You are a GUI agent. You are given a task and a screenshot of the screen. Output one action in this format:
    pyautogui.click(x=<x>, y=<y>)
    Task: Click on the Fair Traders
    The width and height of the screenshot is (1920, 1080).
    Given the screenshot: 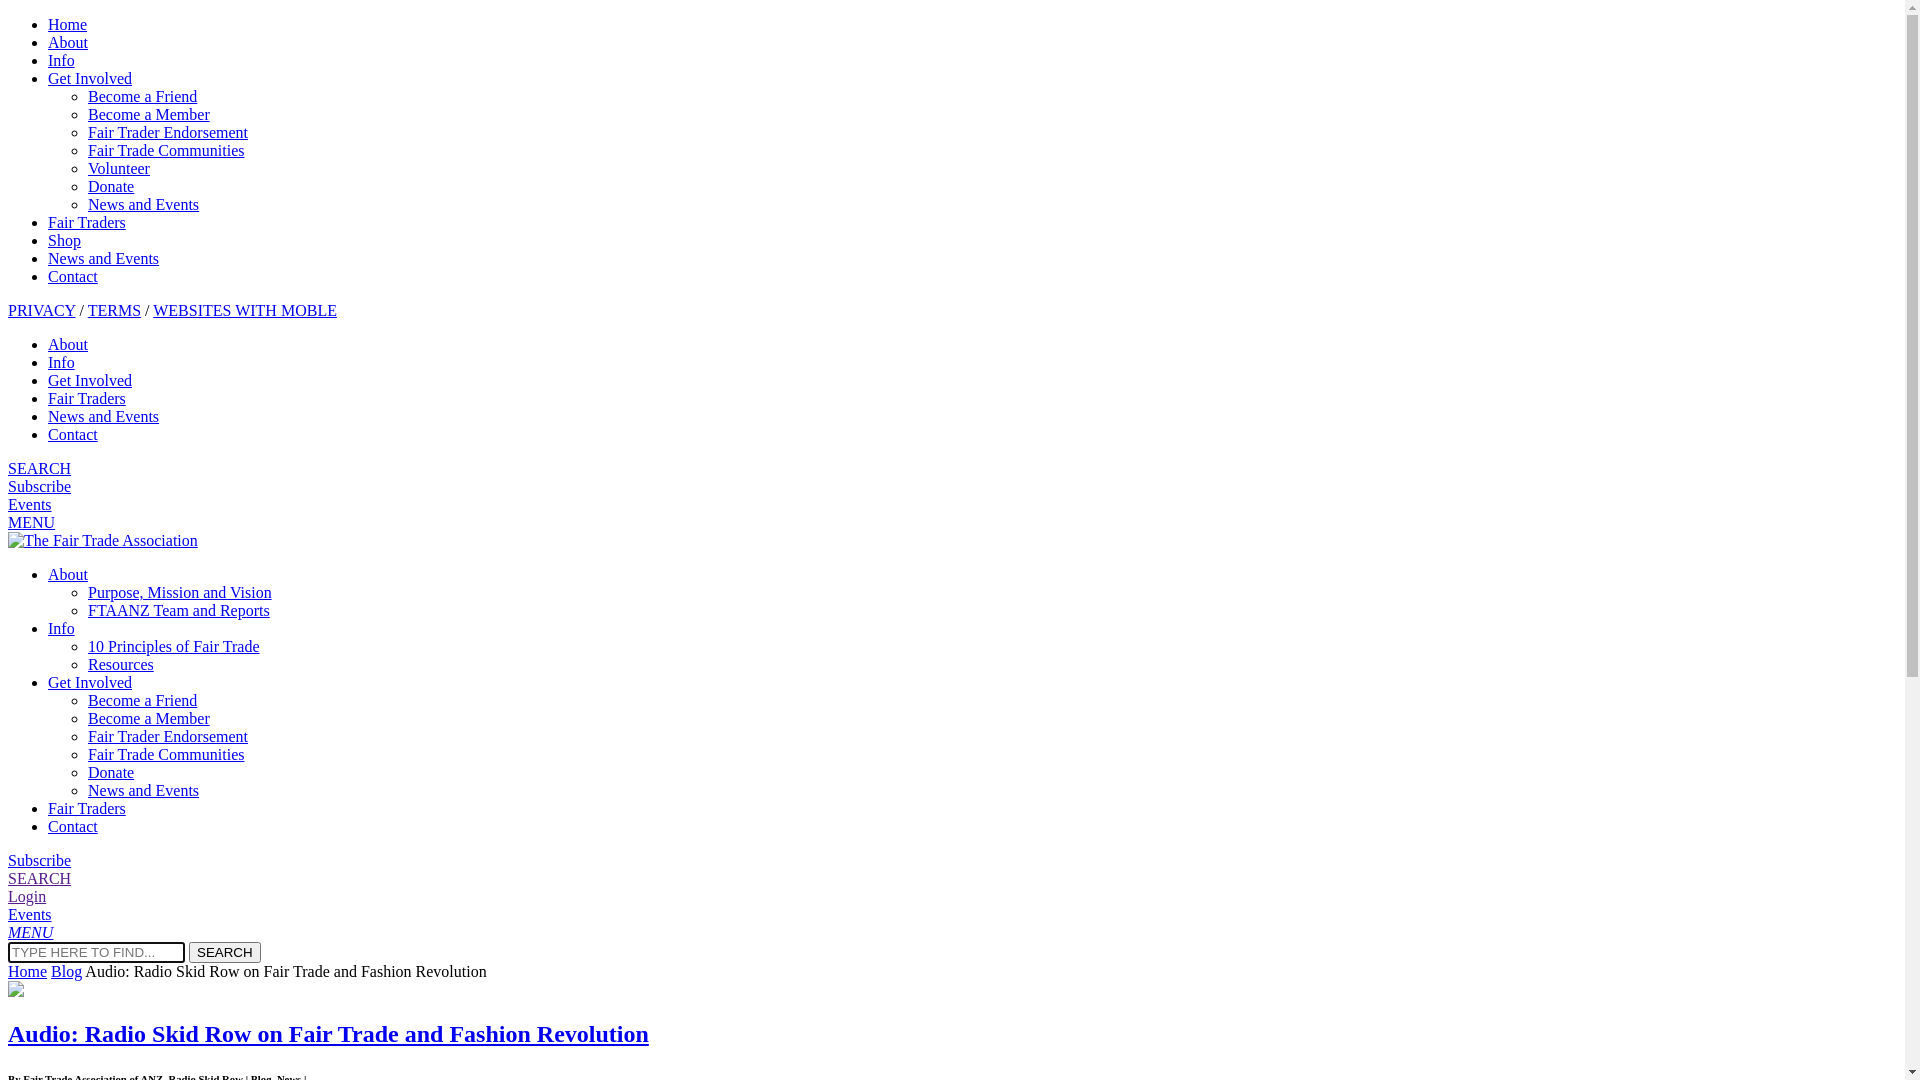 What is the action you would take?
    pyautogui.click(x=87, y=808)
    